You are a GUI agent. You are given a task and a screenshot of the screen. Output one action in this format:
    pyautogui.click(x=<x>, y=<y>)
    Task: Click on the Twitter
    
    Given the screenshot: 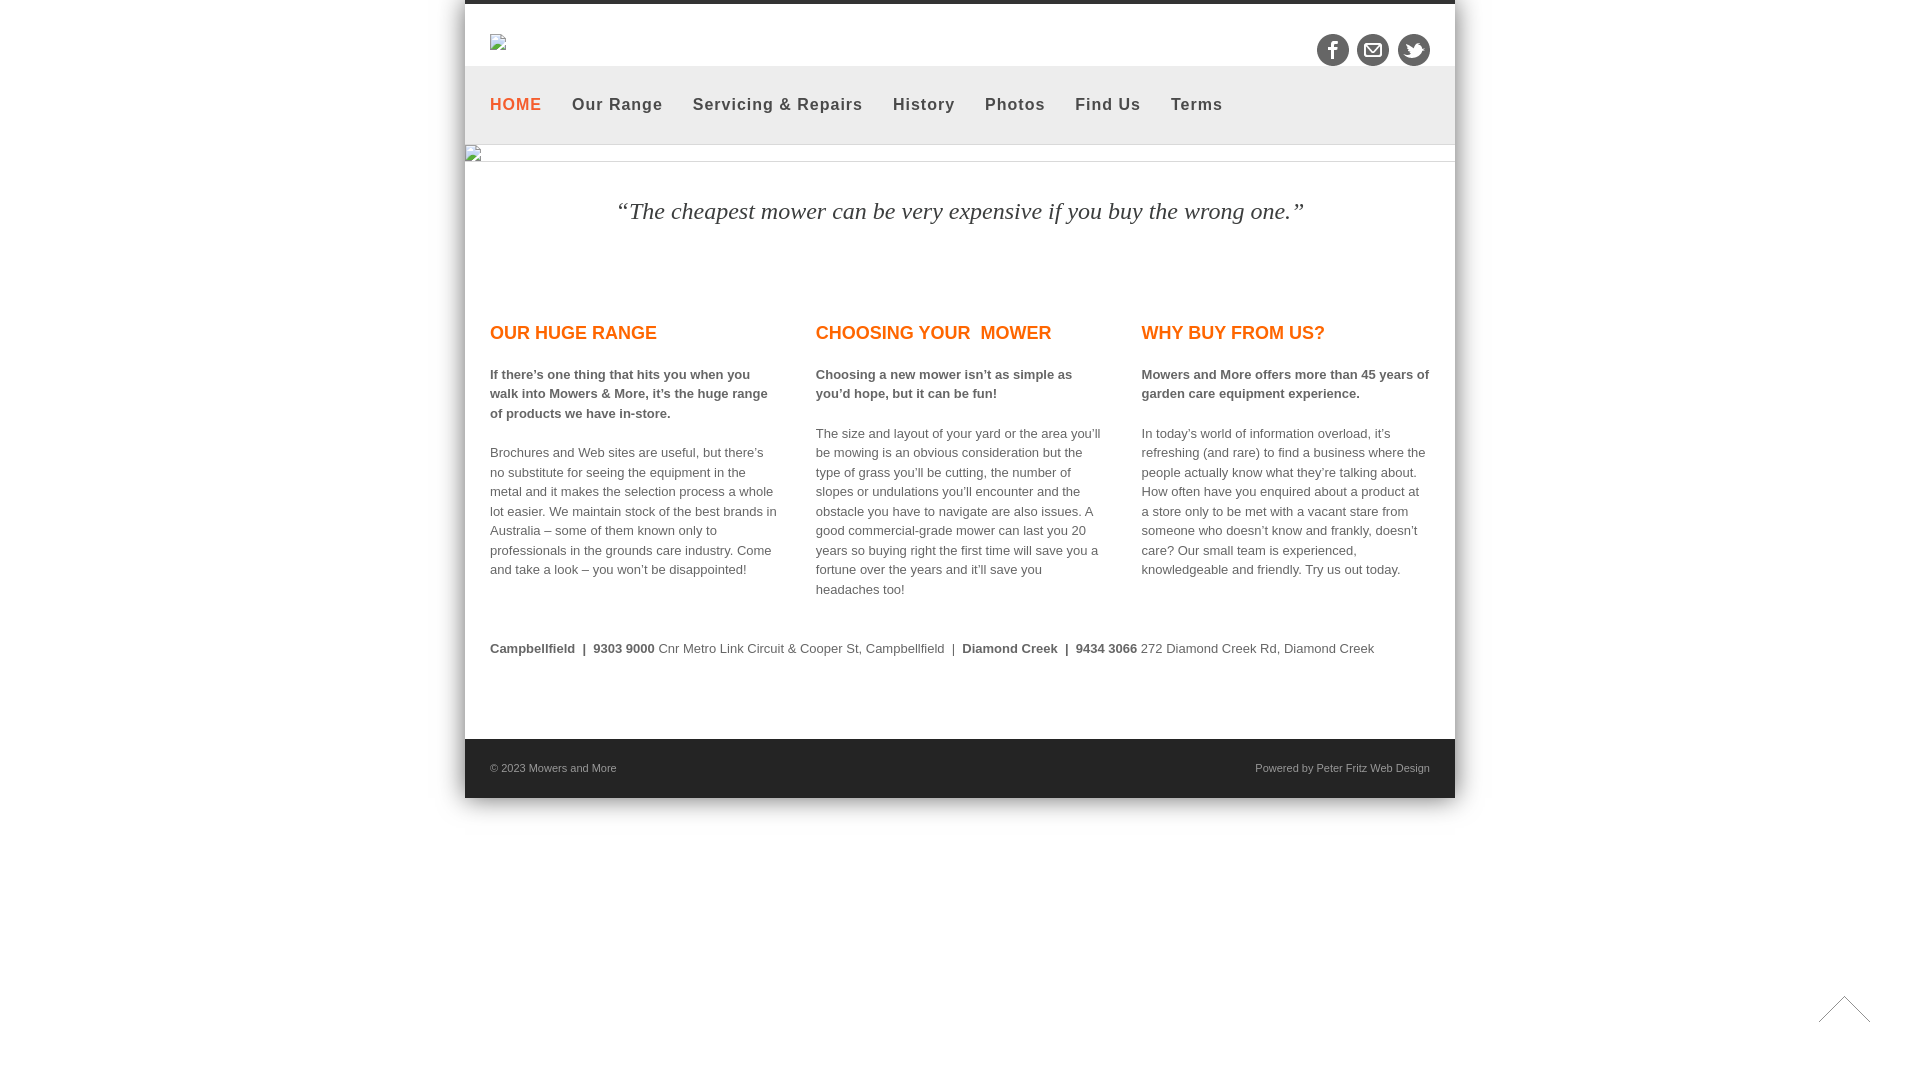 What is the action you would take?
    pyautogui.click(x=1414, y=50)
    